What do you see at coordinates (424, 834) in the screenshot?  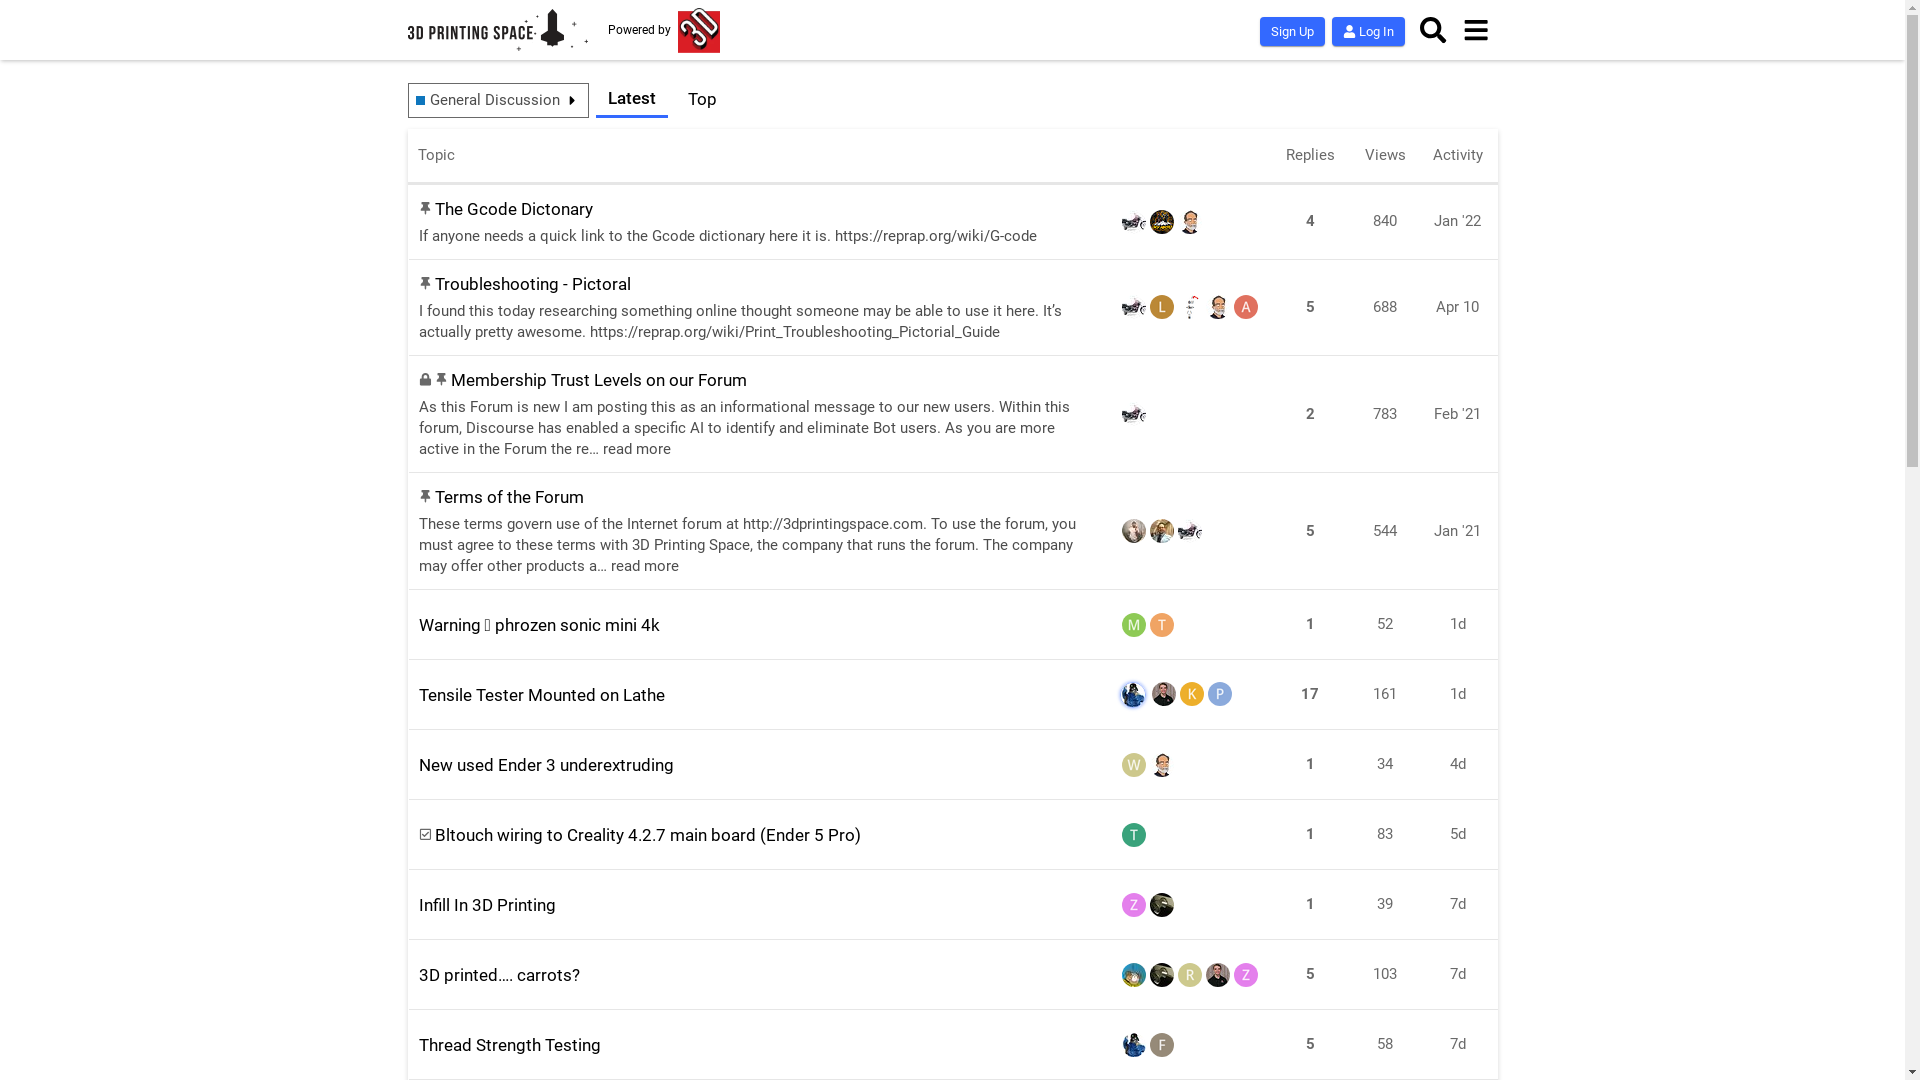 I see `This topic has a solution` at bounding box center [424, 834].